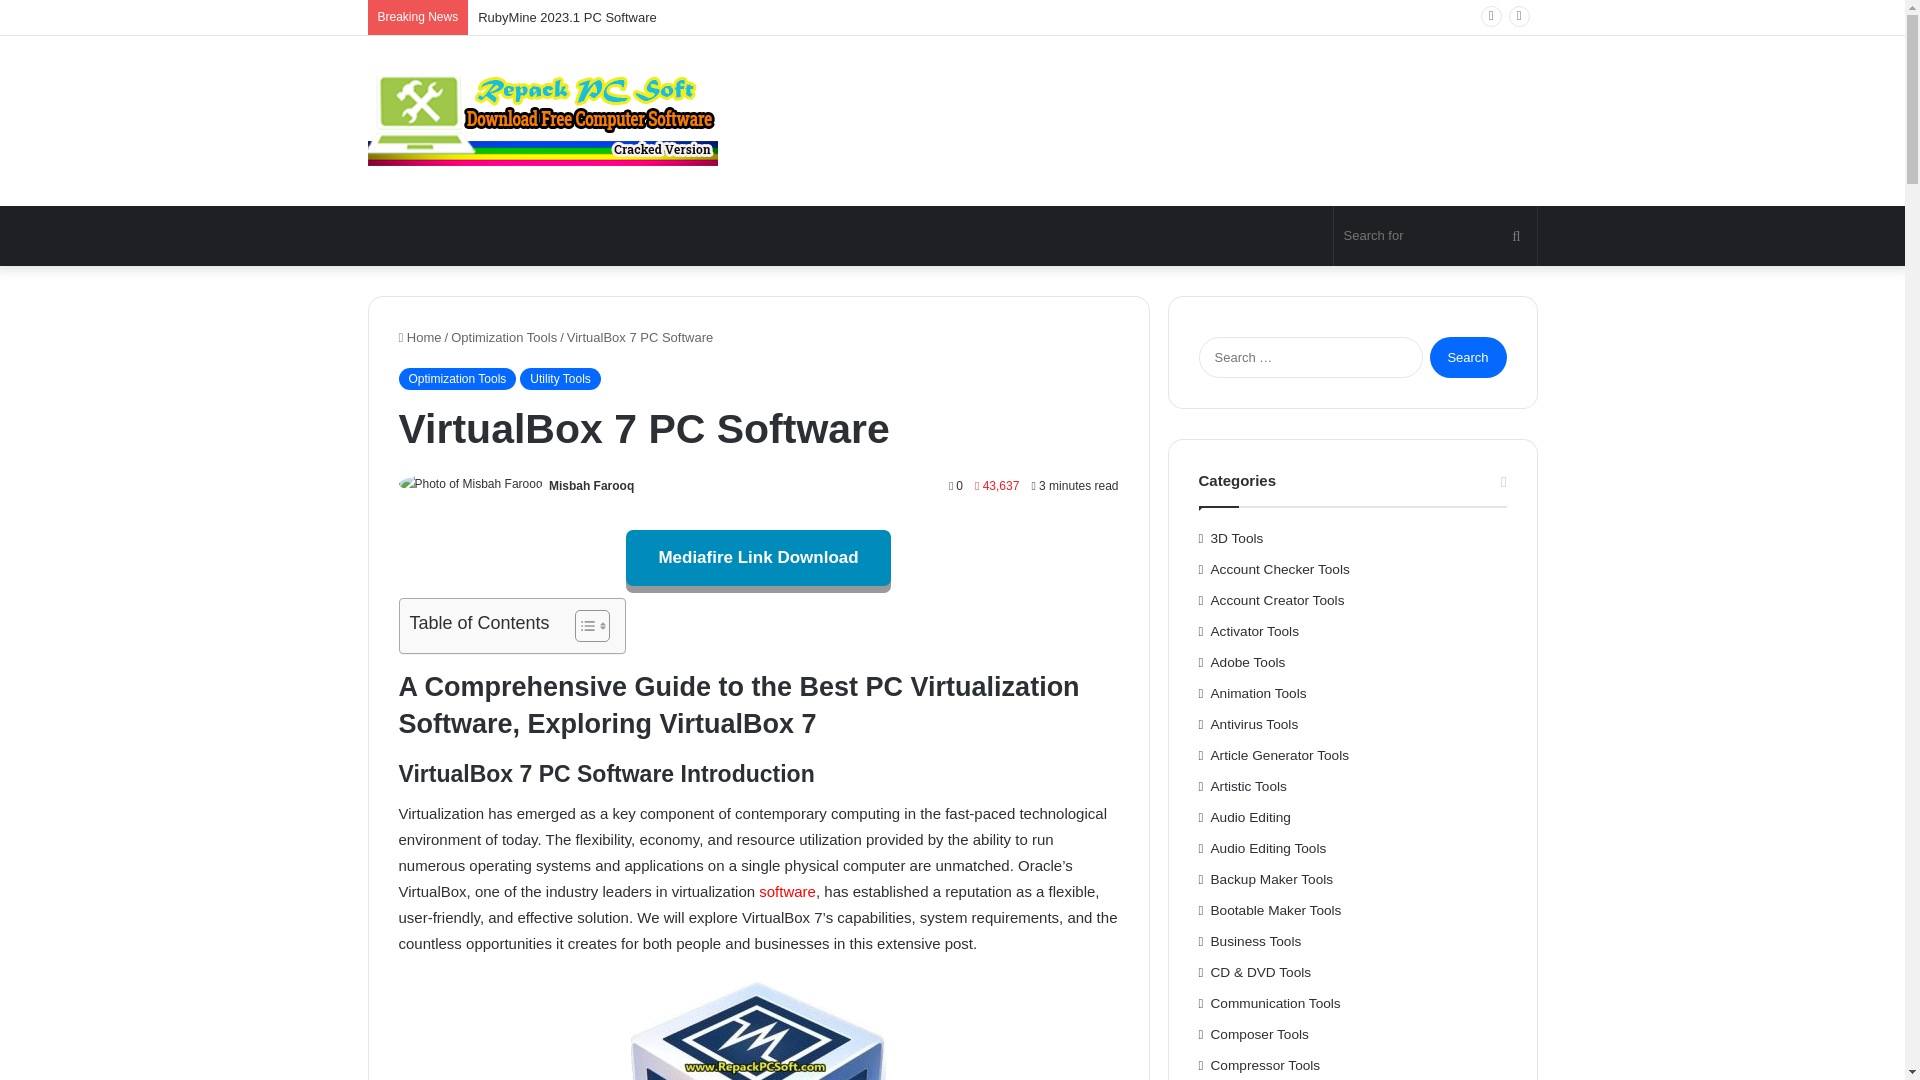 The width and height of the screenshot is (1920, 1080). Describe the element at coordinates (567, 16) in the screenshot. I see `RubyMine 2023.1 PC Software` at that location.